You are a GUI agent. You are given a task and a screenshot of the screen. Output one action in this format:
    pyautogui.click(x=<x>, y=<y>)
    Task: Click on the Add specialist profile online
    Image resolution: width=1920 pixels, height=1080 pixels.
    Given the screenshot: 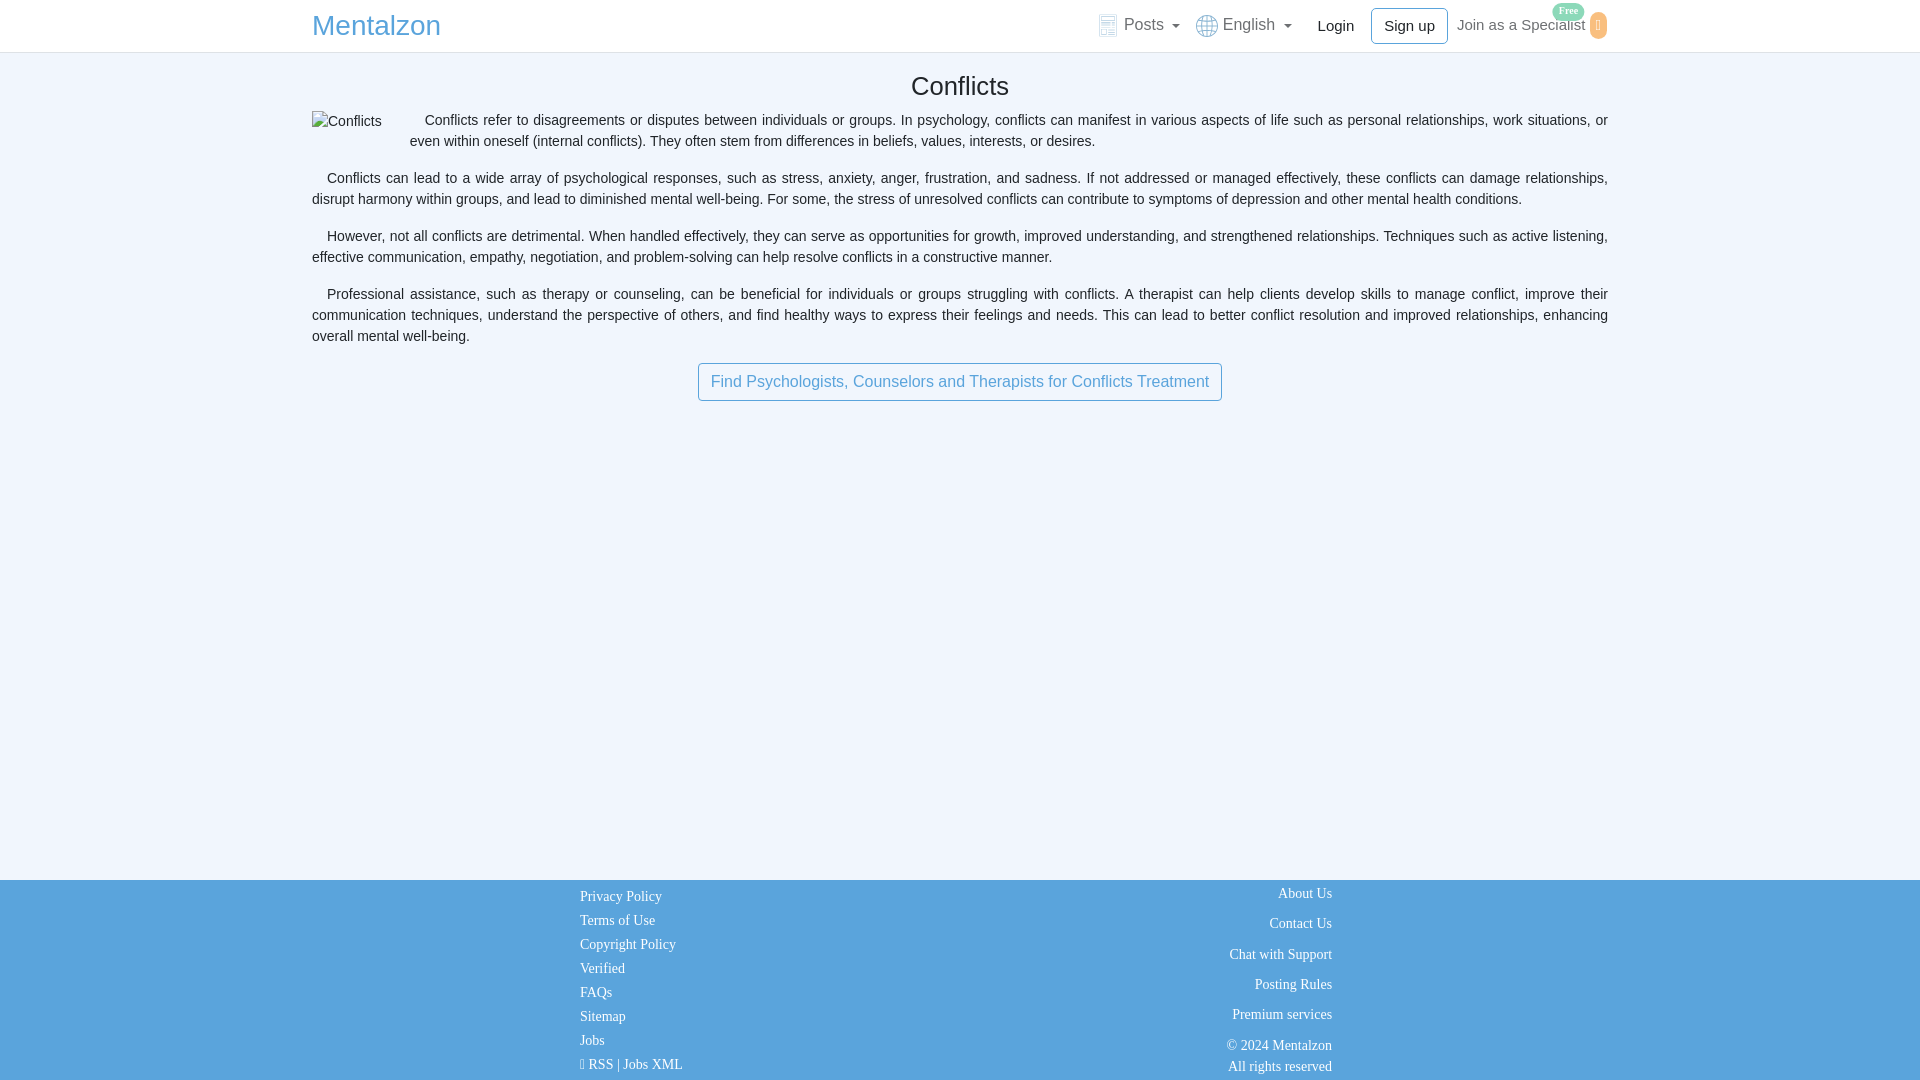 What is the action you would take?
    pyautogui.click(x=1336, y=26)
    